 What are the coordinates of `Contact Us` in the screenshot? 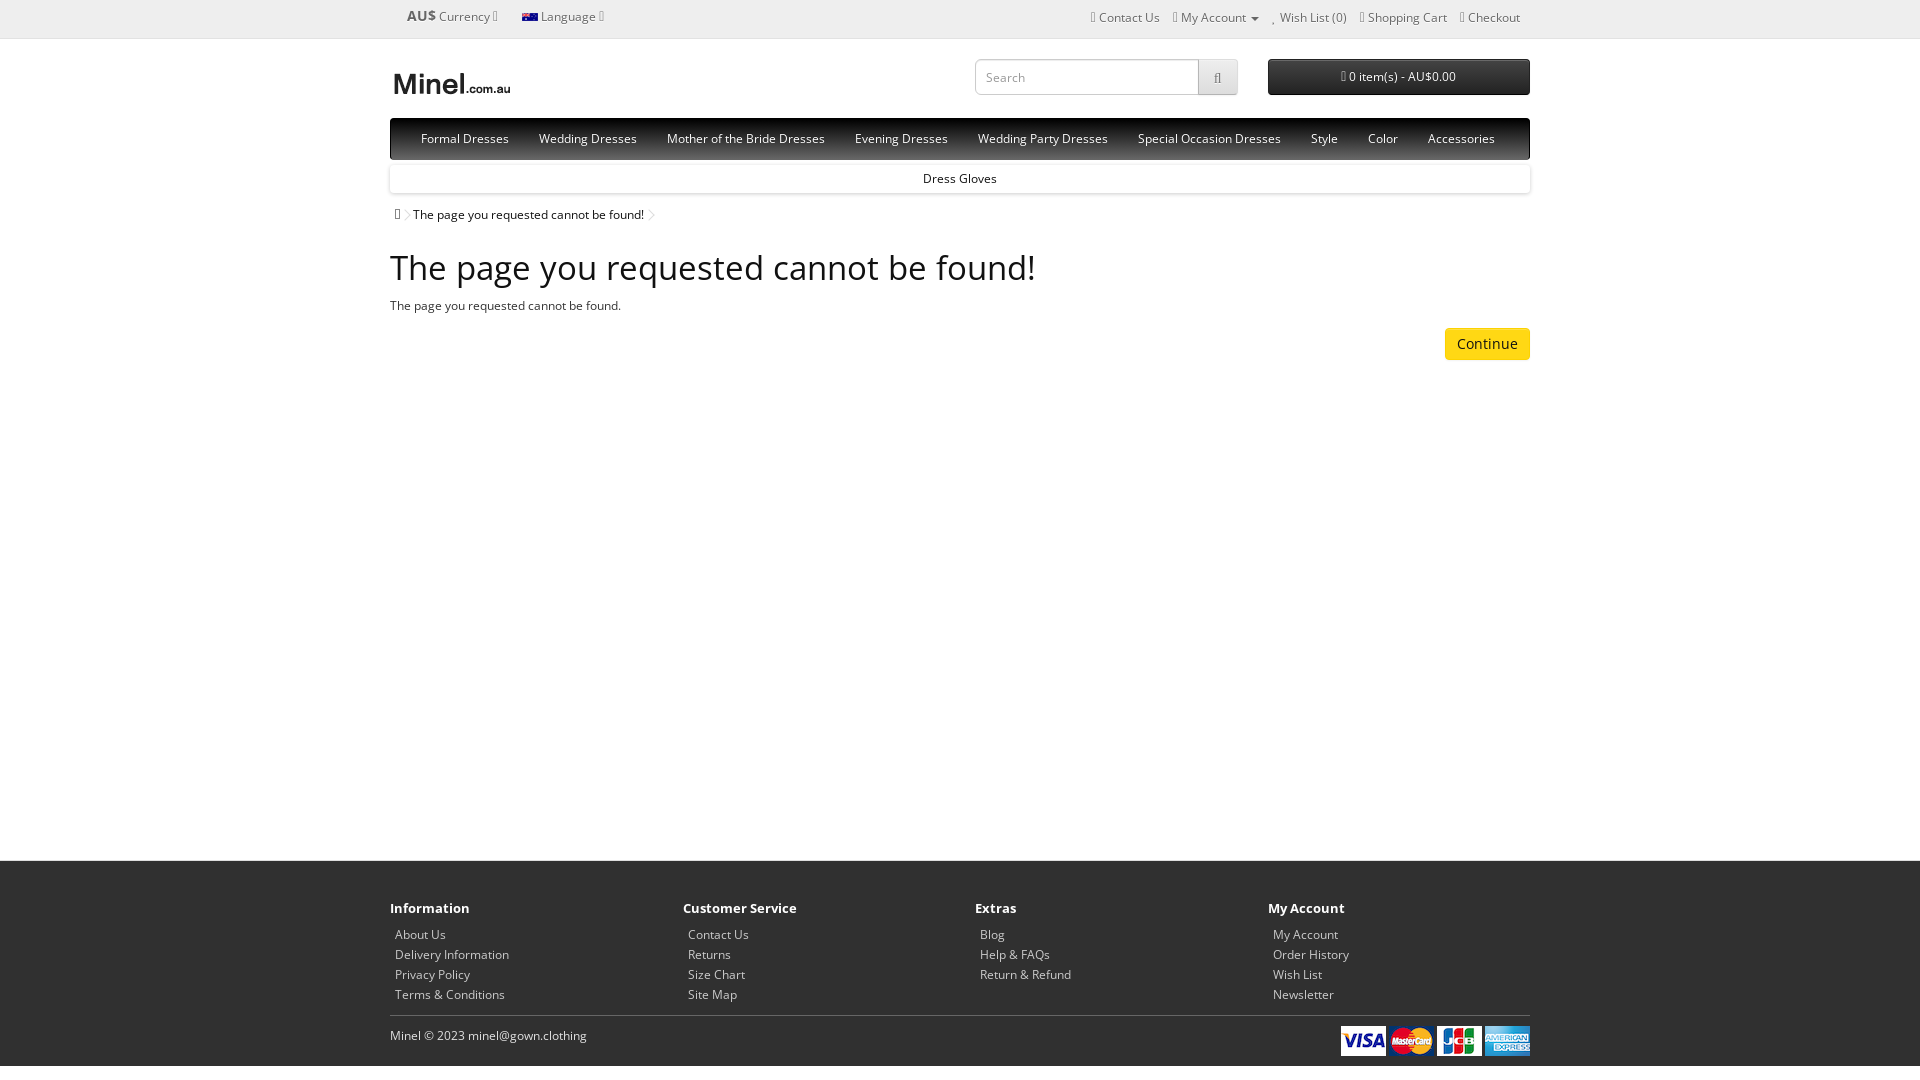 It's located at (718, 934).